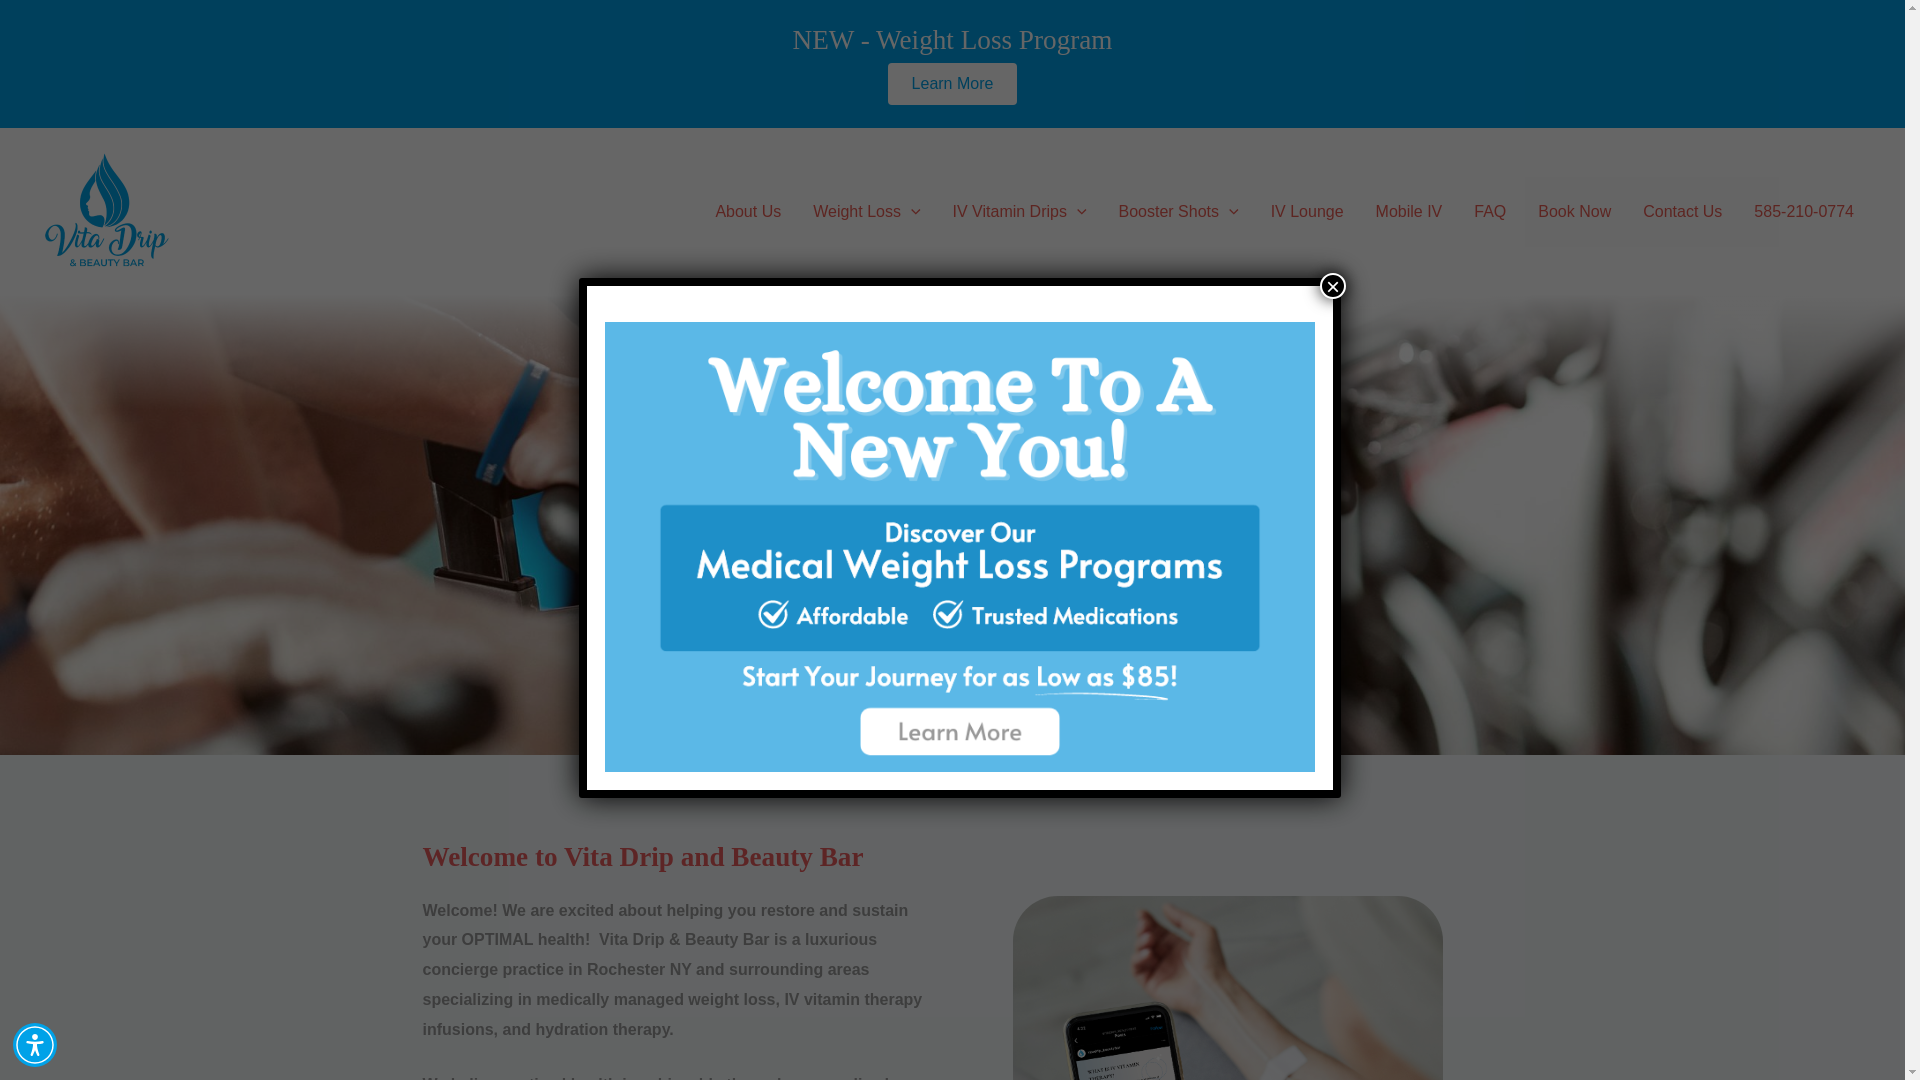 This screenshot has height=1080, width=1920. Describe the element at coordinates (747, 212) in the screenshot. I see `About Us` at that location.